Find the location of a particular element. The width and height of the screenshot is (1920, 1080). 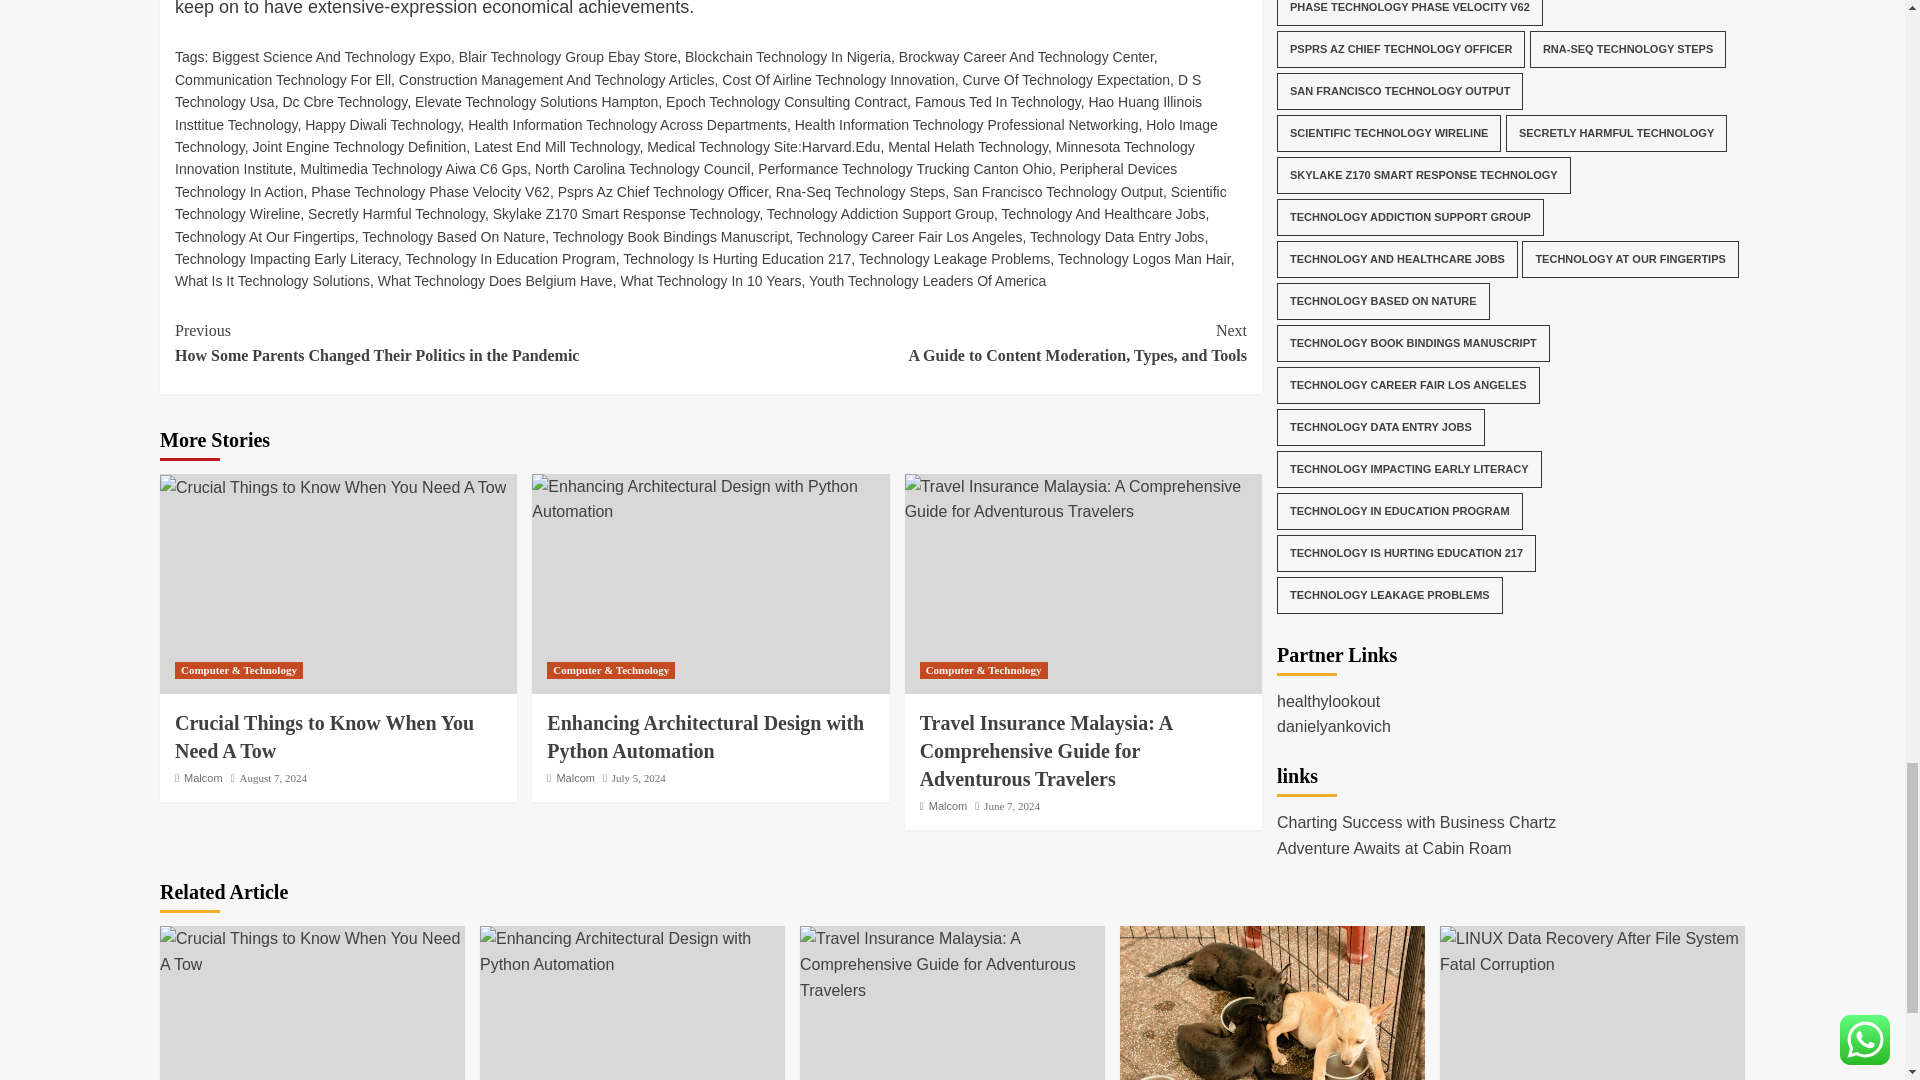

Construction Management And Technology Articles is located at coordinates (556, 80).